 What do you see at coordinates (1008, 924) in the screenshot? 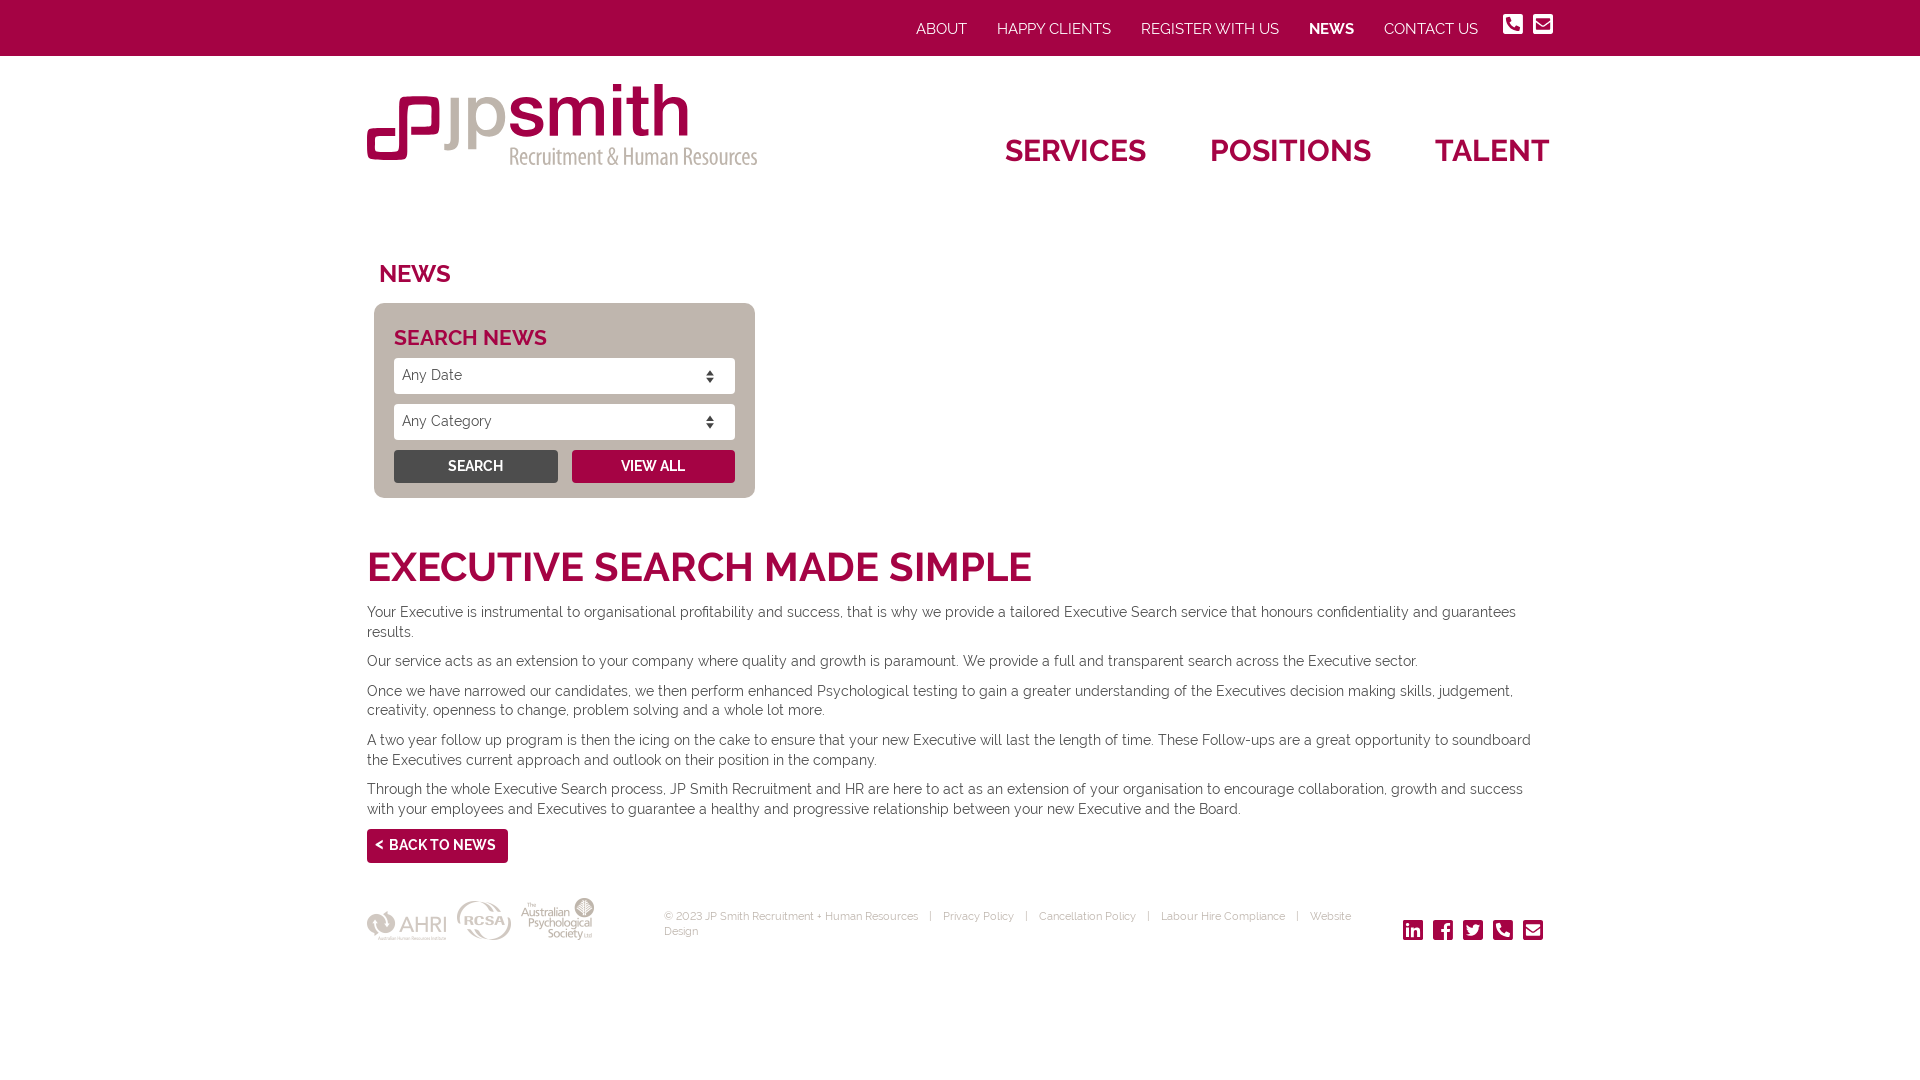
I see `Website Design` at bounding box center [1008, 924].